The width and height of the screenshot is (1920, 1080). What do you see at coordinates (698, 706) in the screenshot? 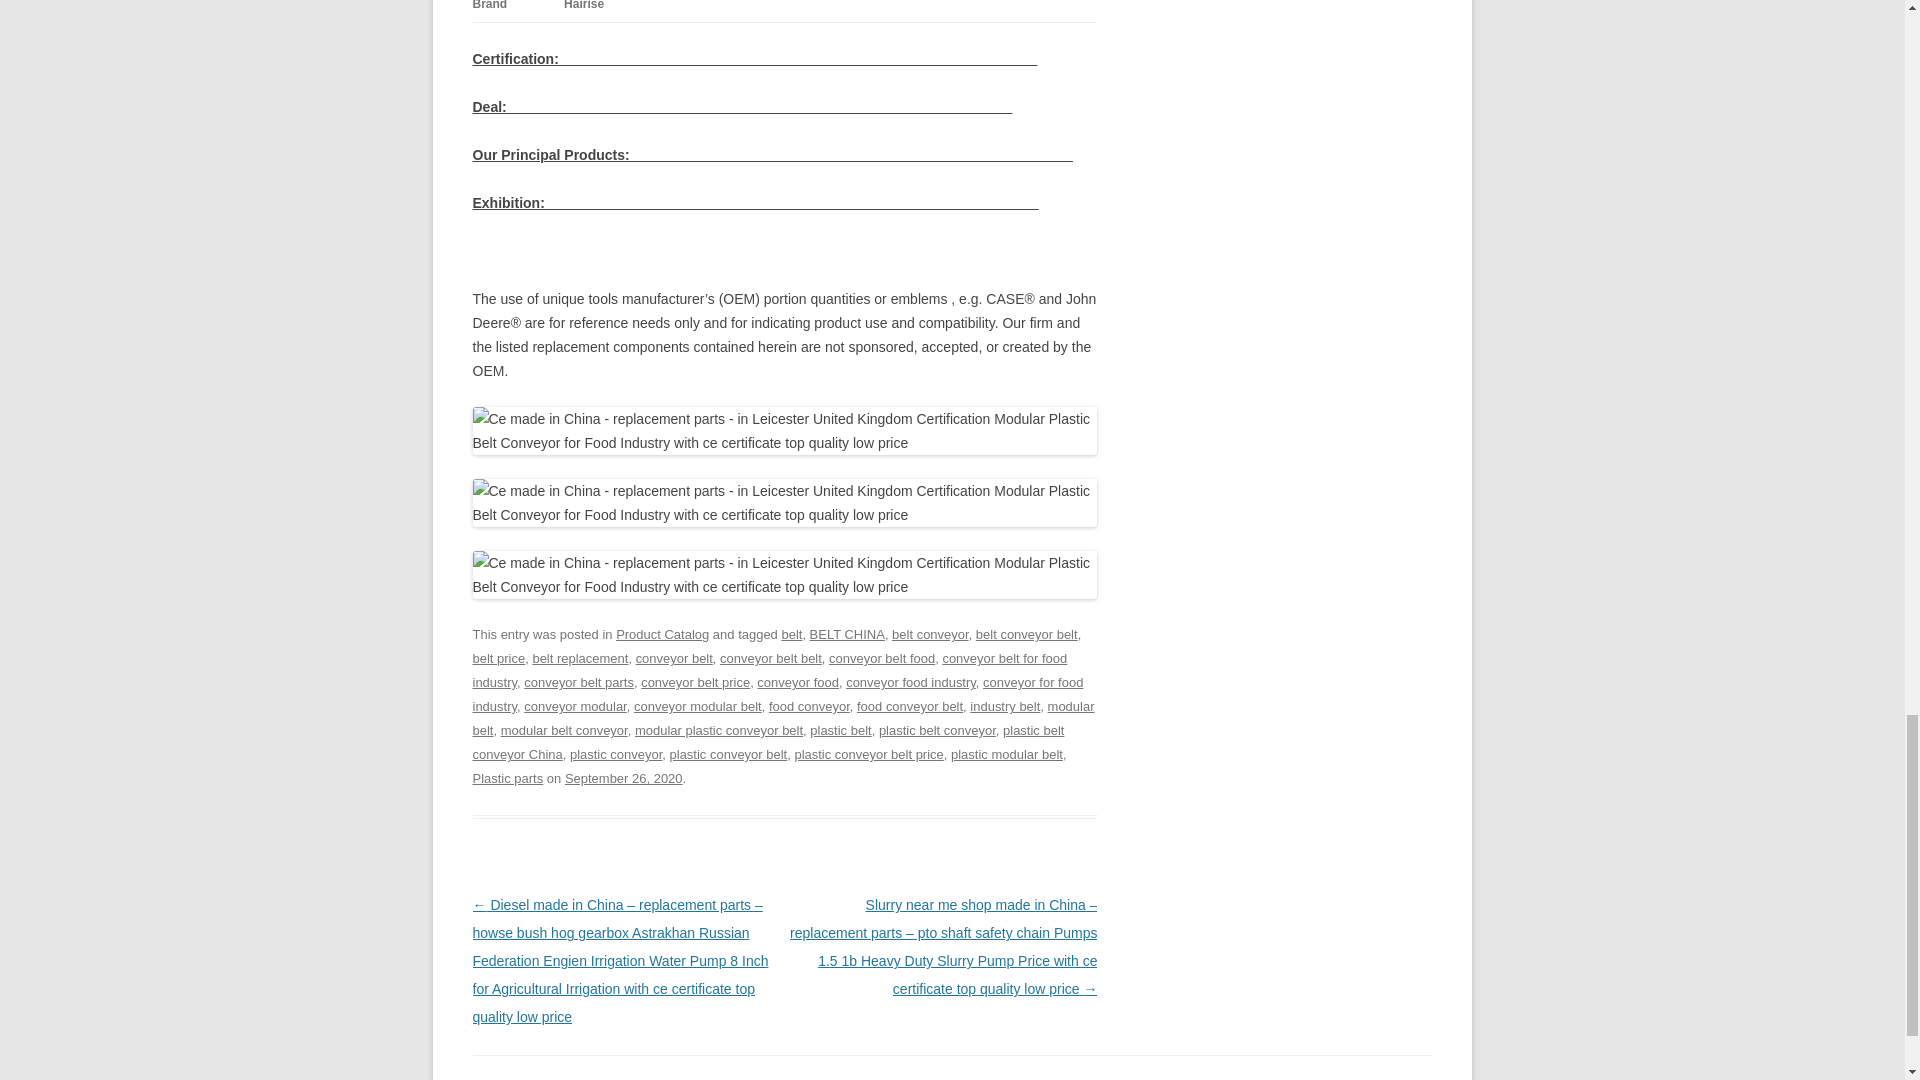
I see `conveyor modular belt` at bounding box center [698, 706].